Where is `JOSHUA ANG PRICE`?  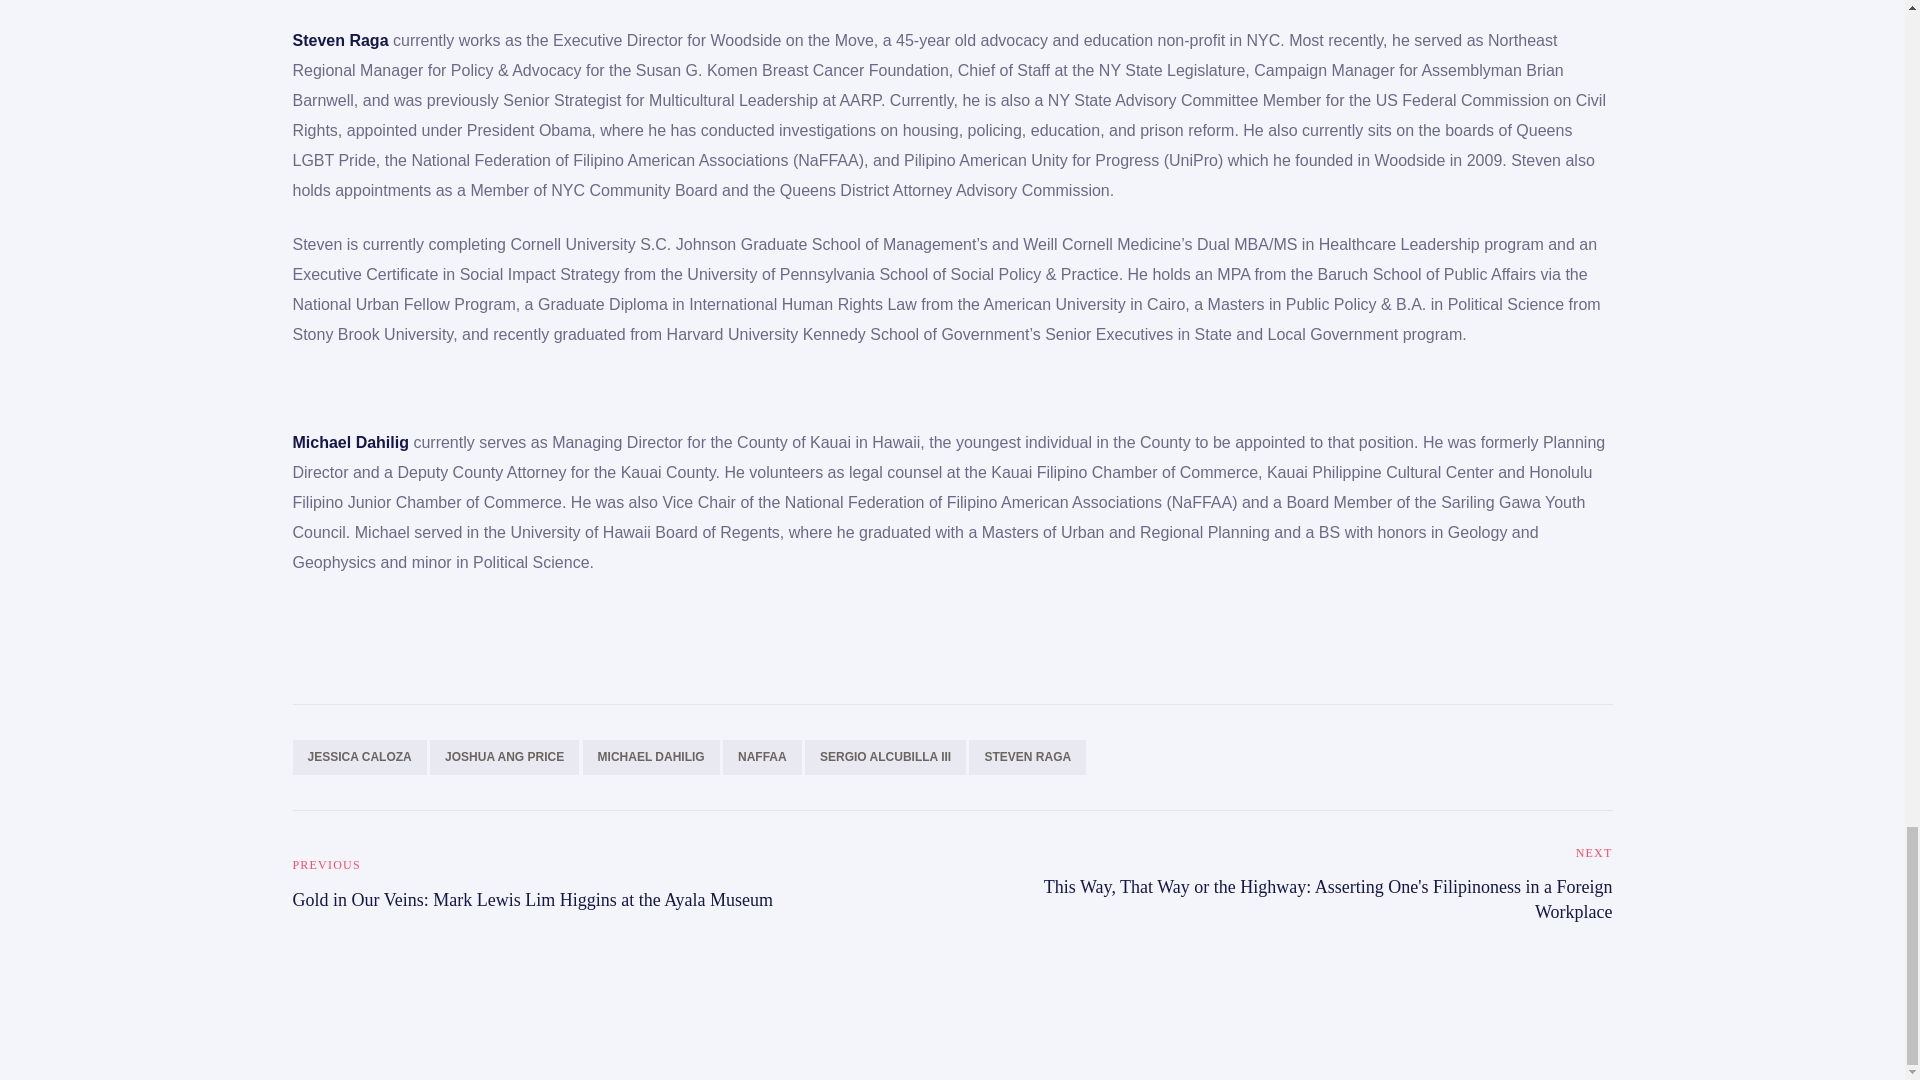 JOSHUA ANG PRICE is located at coordinates (504, 756).